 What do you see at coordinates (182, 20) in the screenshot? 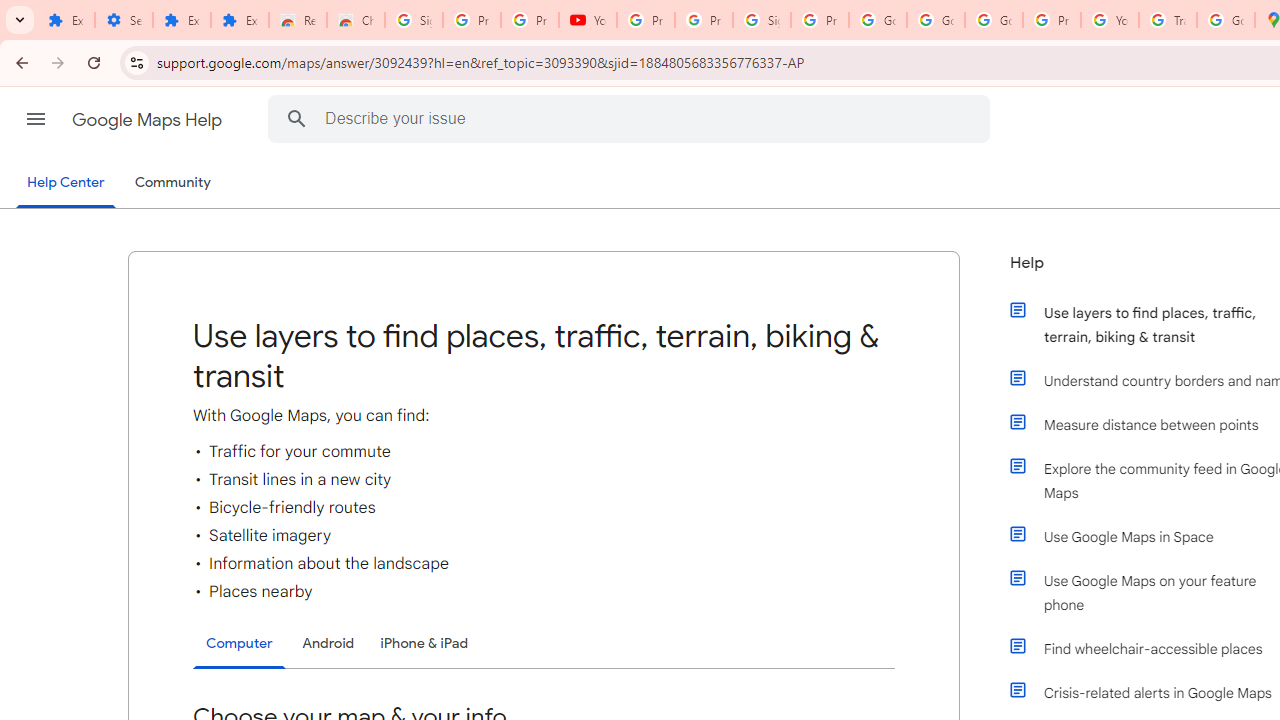
I see `Extensions` at bounding box center [182, 20].